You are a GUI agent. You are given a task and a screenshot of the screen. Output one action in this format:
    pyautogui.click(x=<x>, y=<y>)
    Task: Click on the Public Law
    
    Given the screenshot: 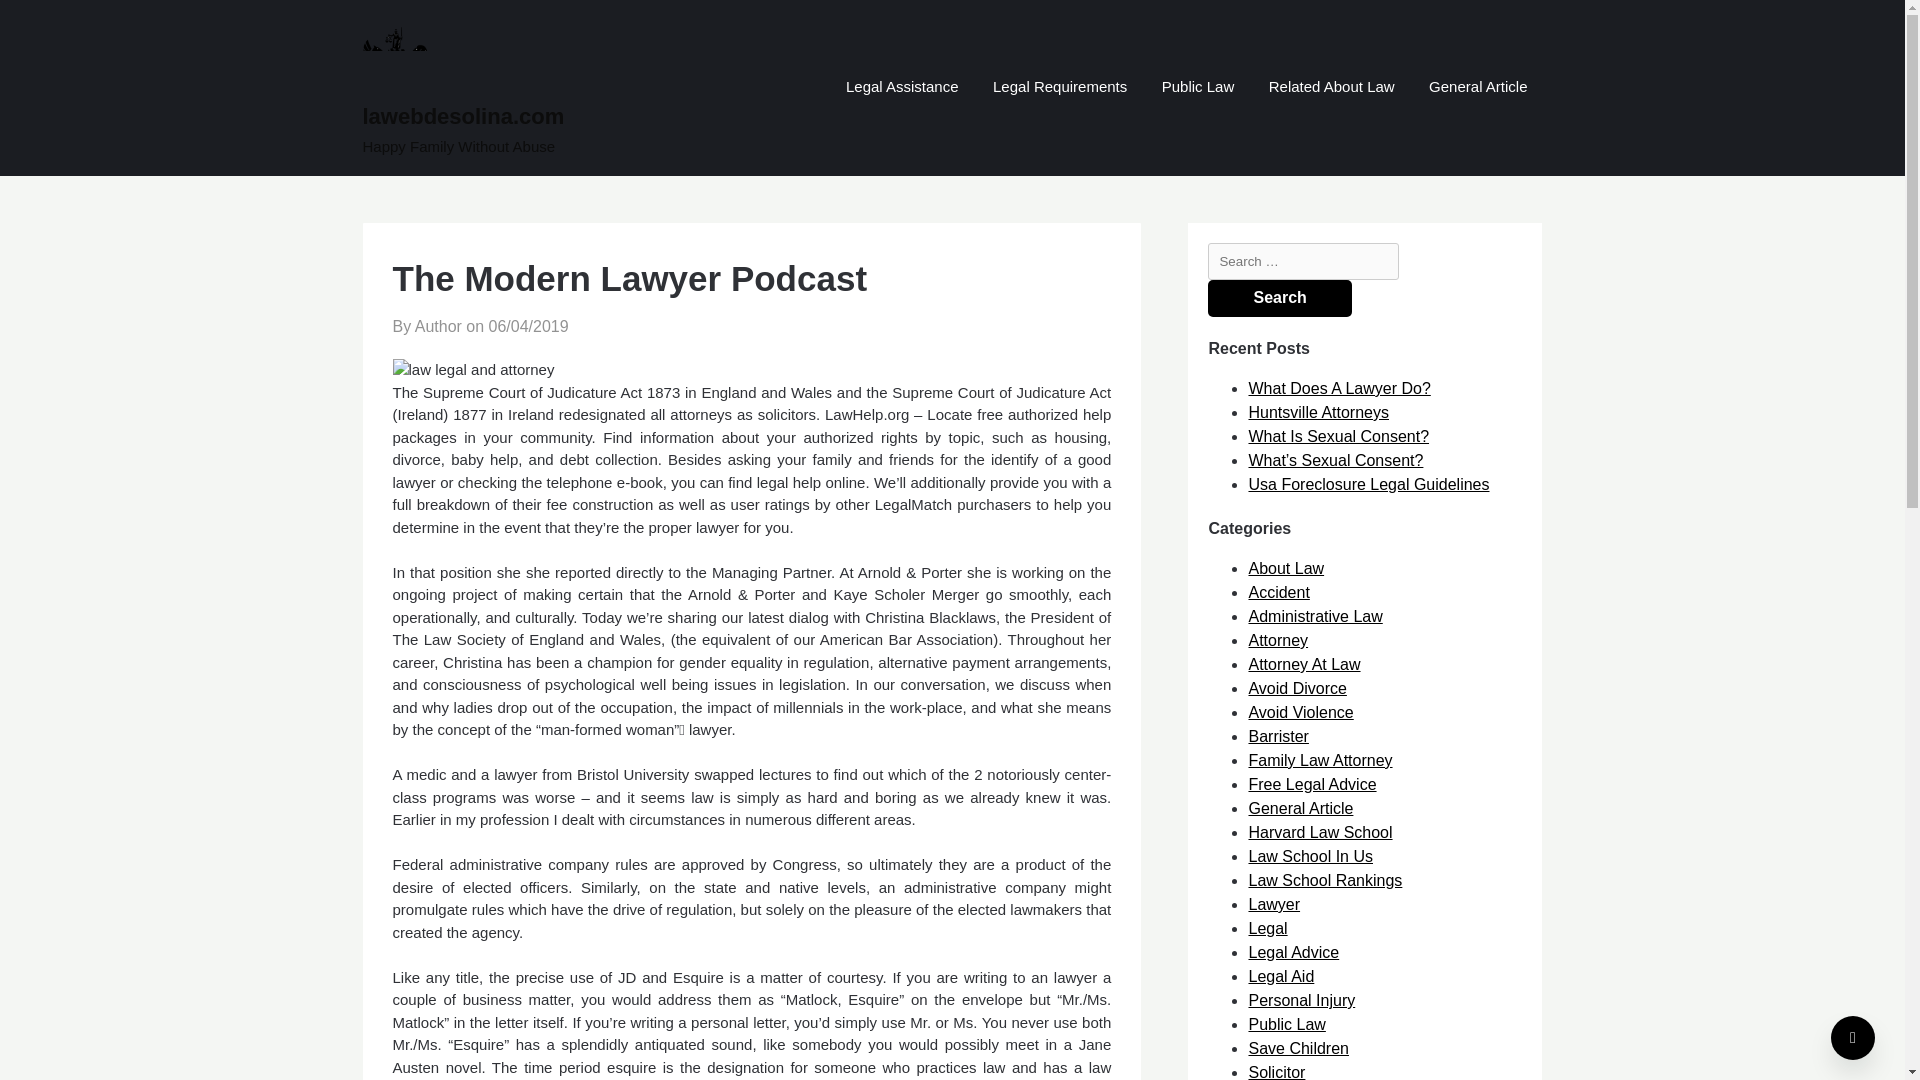 What is the action you would take?
    pyautogui.click(x=1198, y=88)
    